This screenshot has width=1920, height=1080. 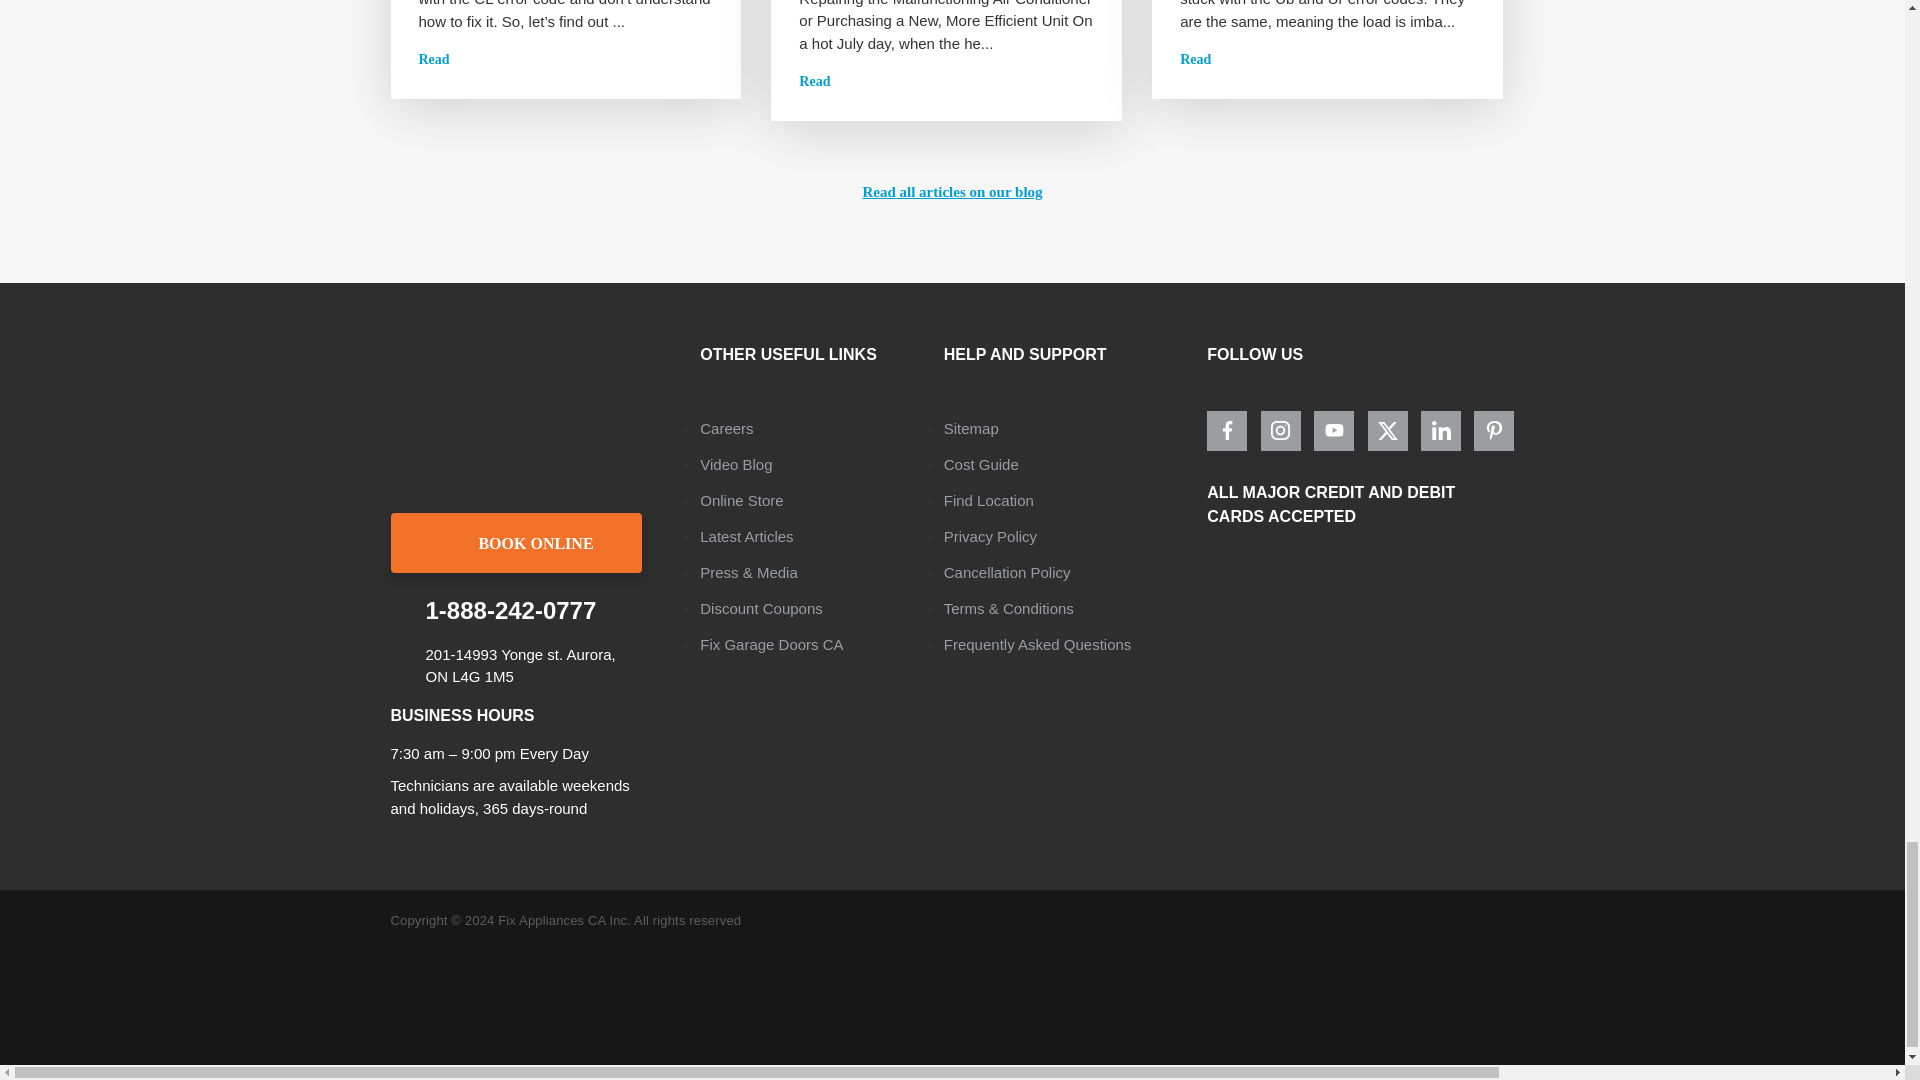 I want to click on WSIB Ontario , so click(x=1863, y=698).